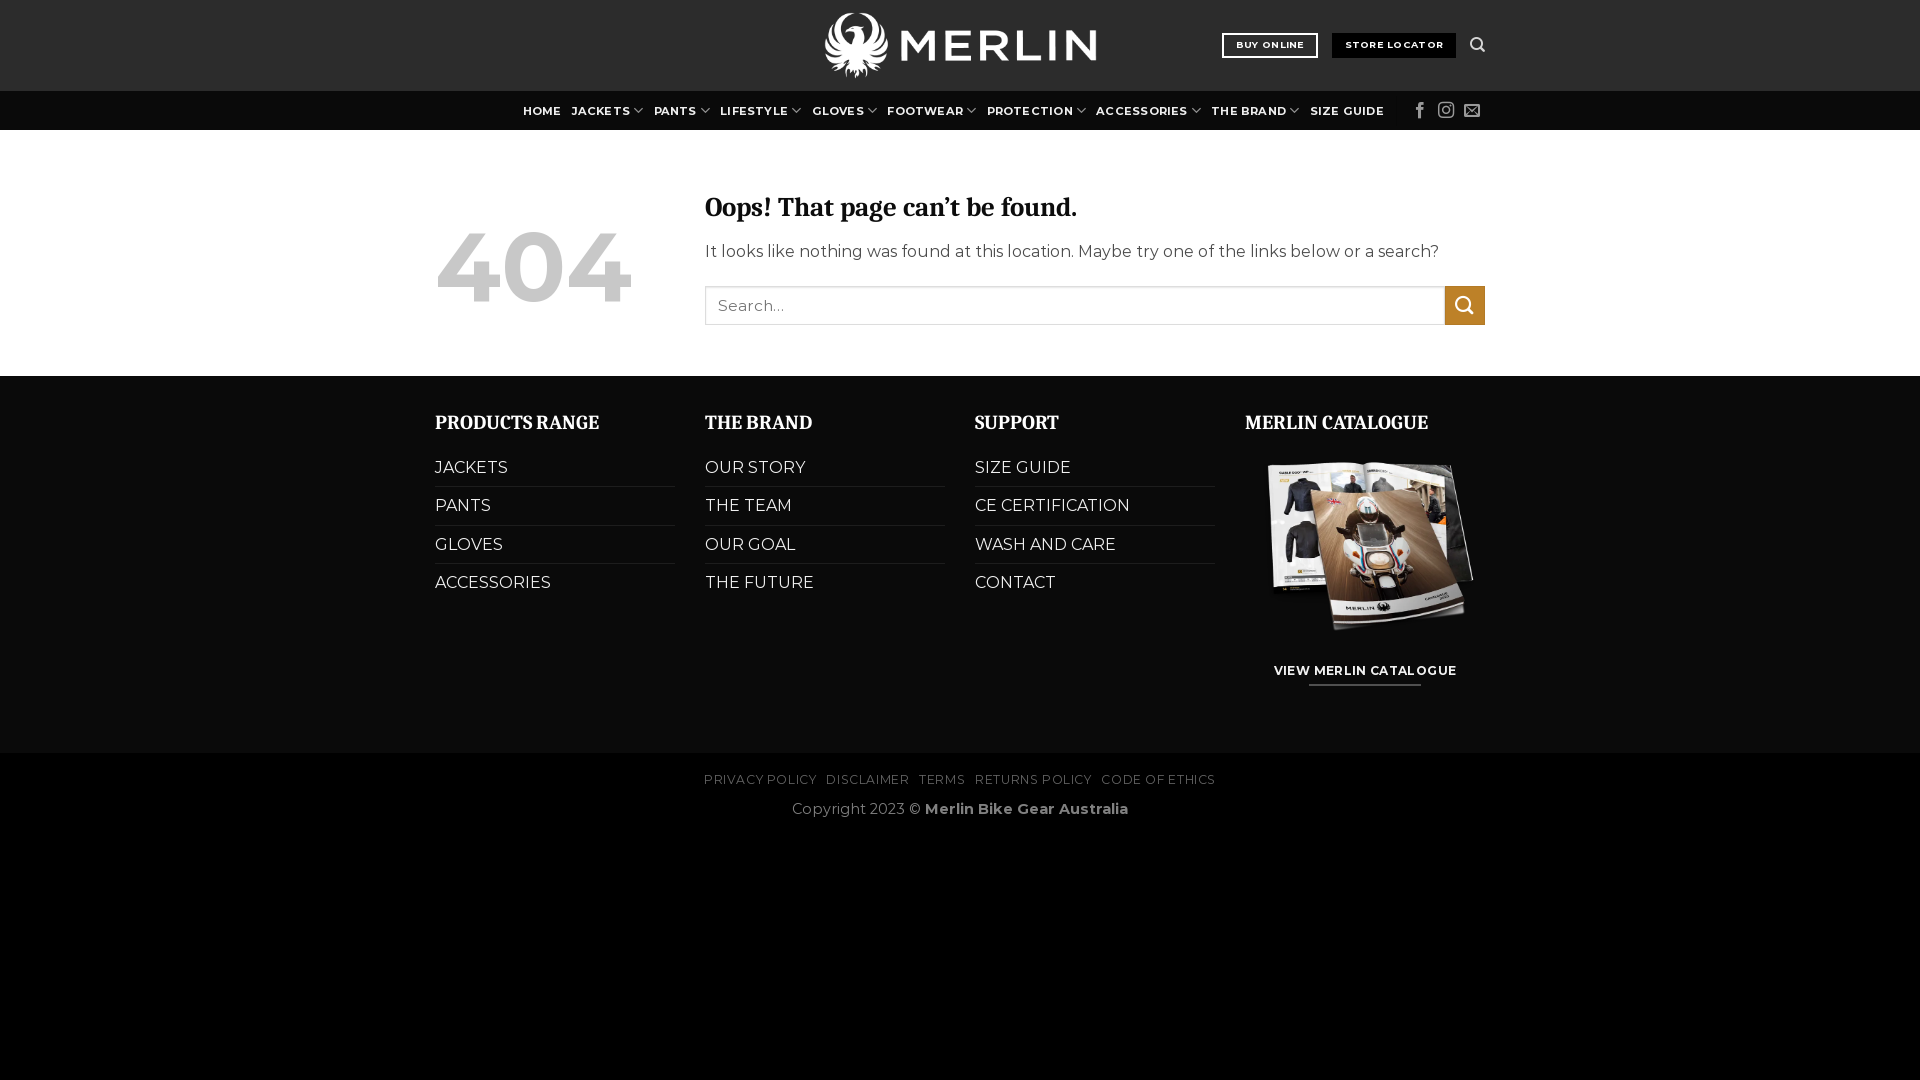  I want to click on Follow on Instagram, so click(1446, 111).